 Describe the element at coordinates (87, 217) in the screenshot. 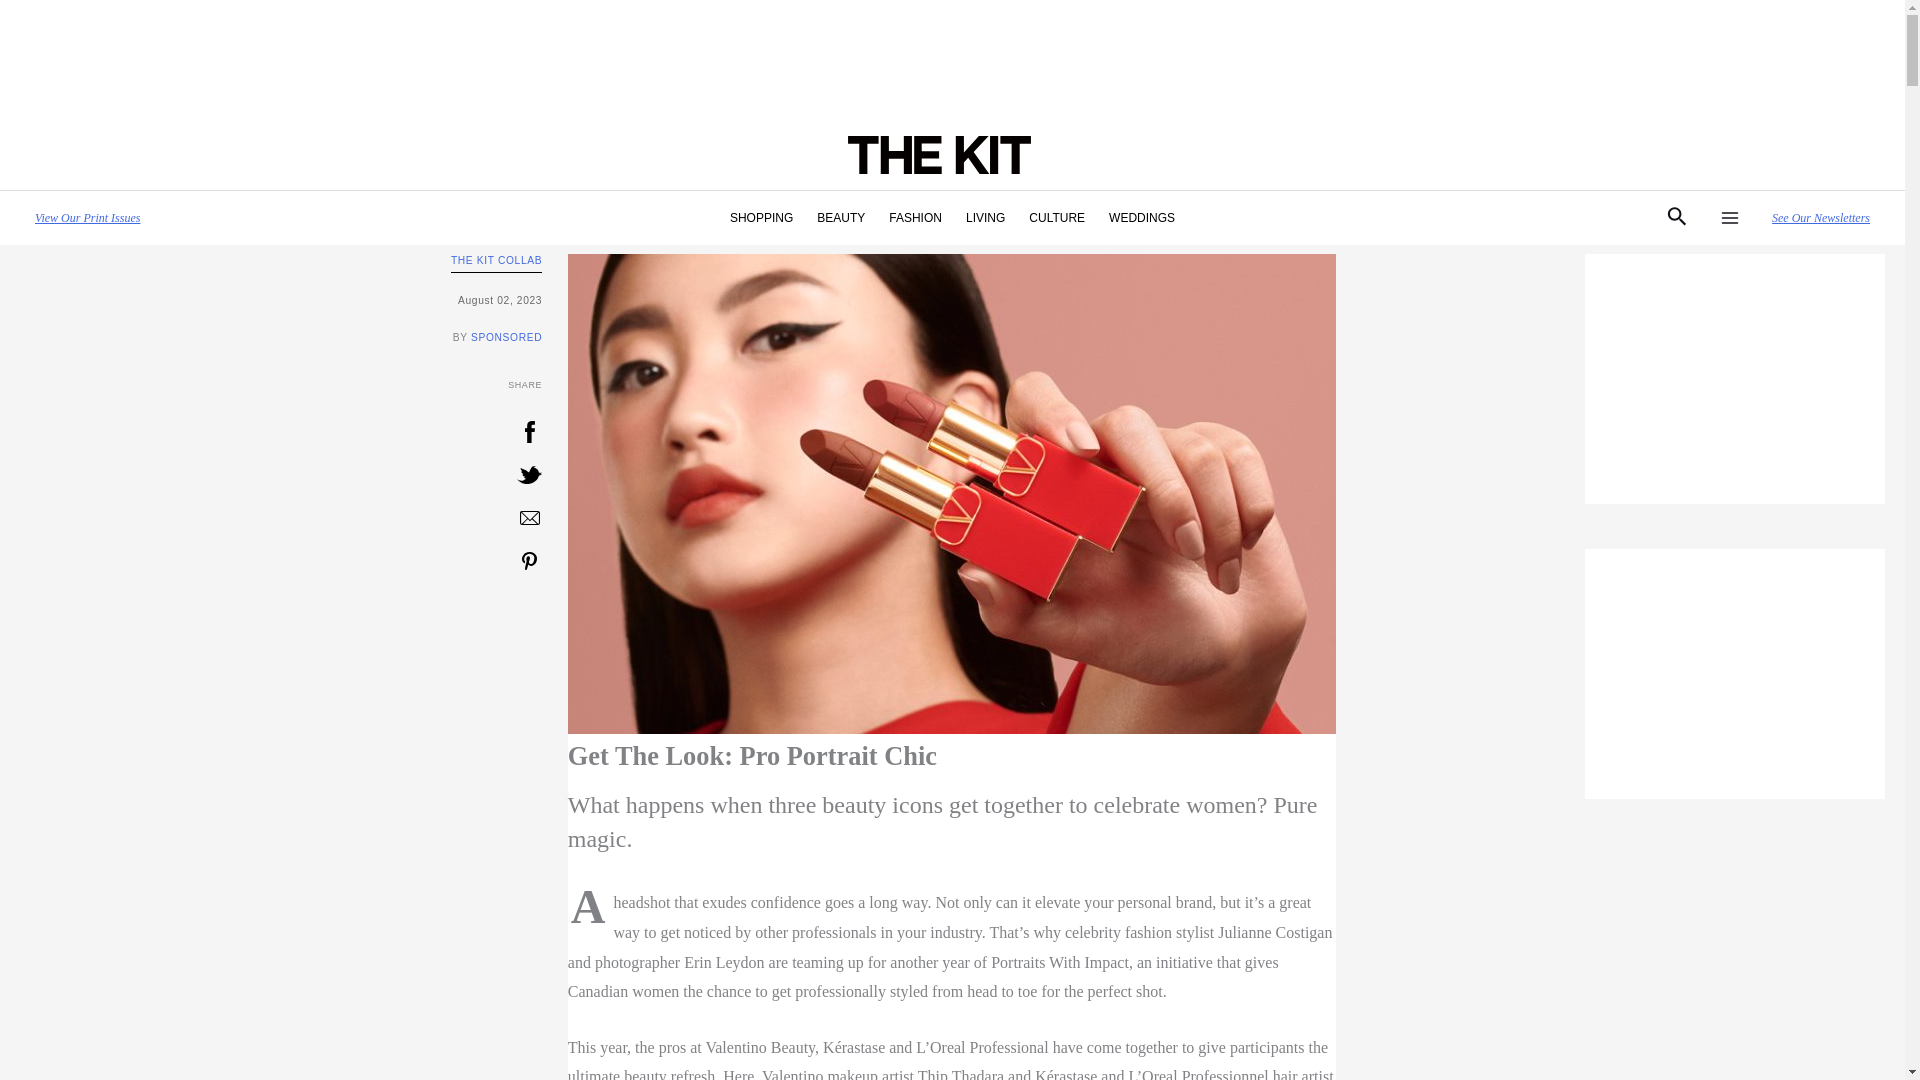

I see `View Our Print Issues` at that location.